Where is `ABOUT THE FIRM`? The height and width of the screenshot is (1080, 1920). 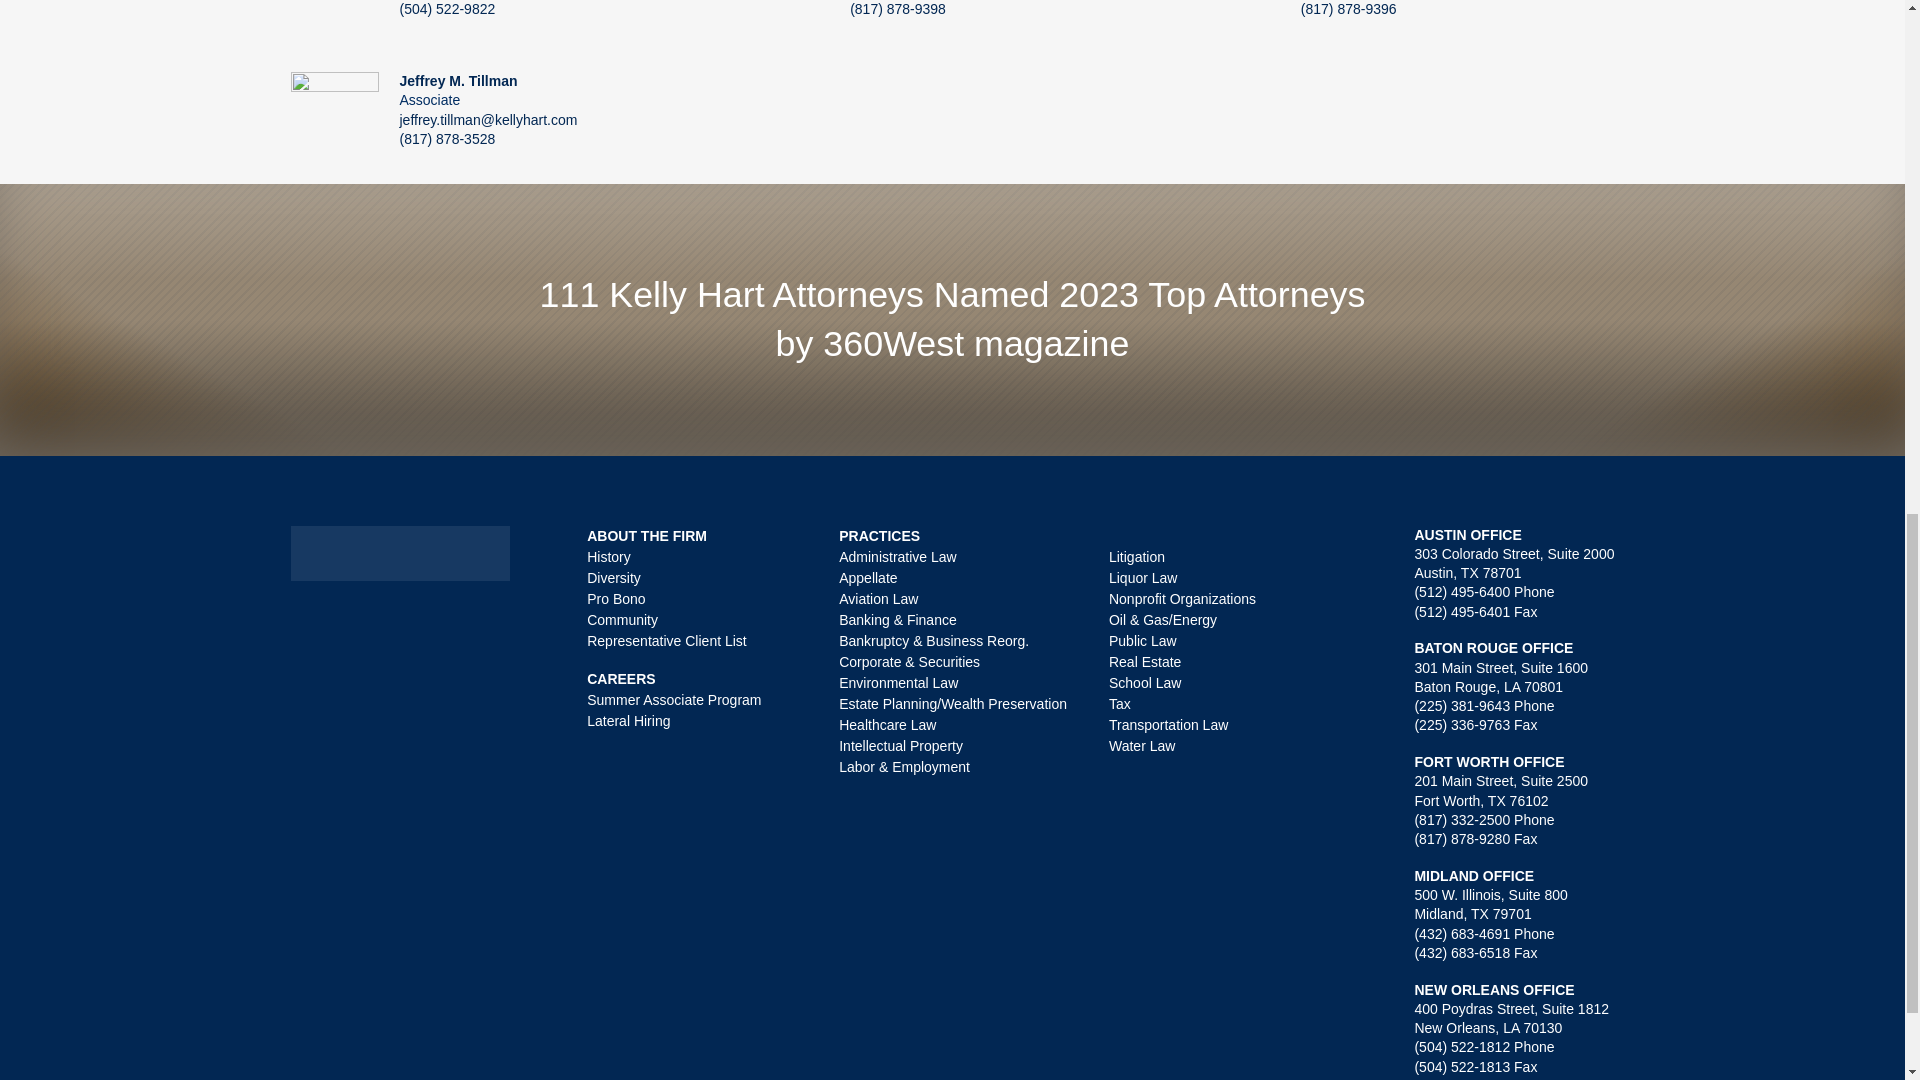 ABOUT THE FIRM is located at coordinates (646, 536).